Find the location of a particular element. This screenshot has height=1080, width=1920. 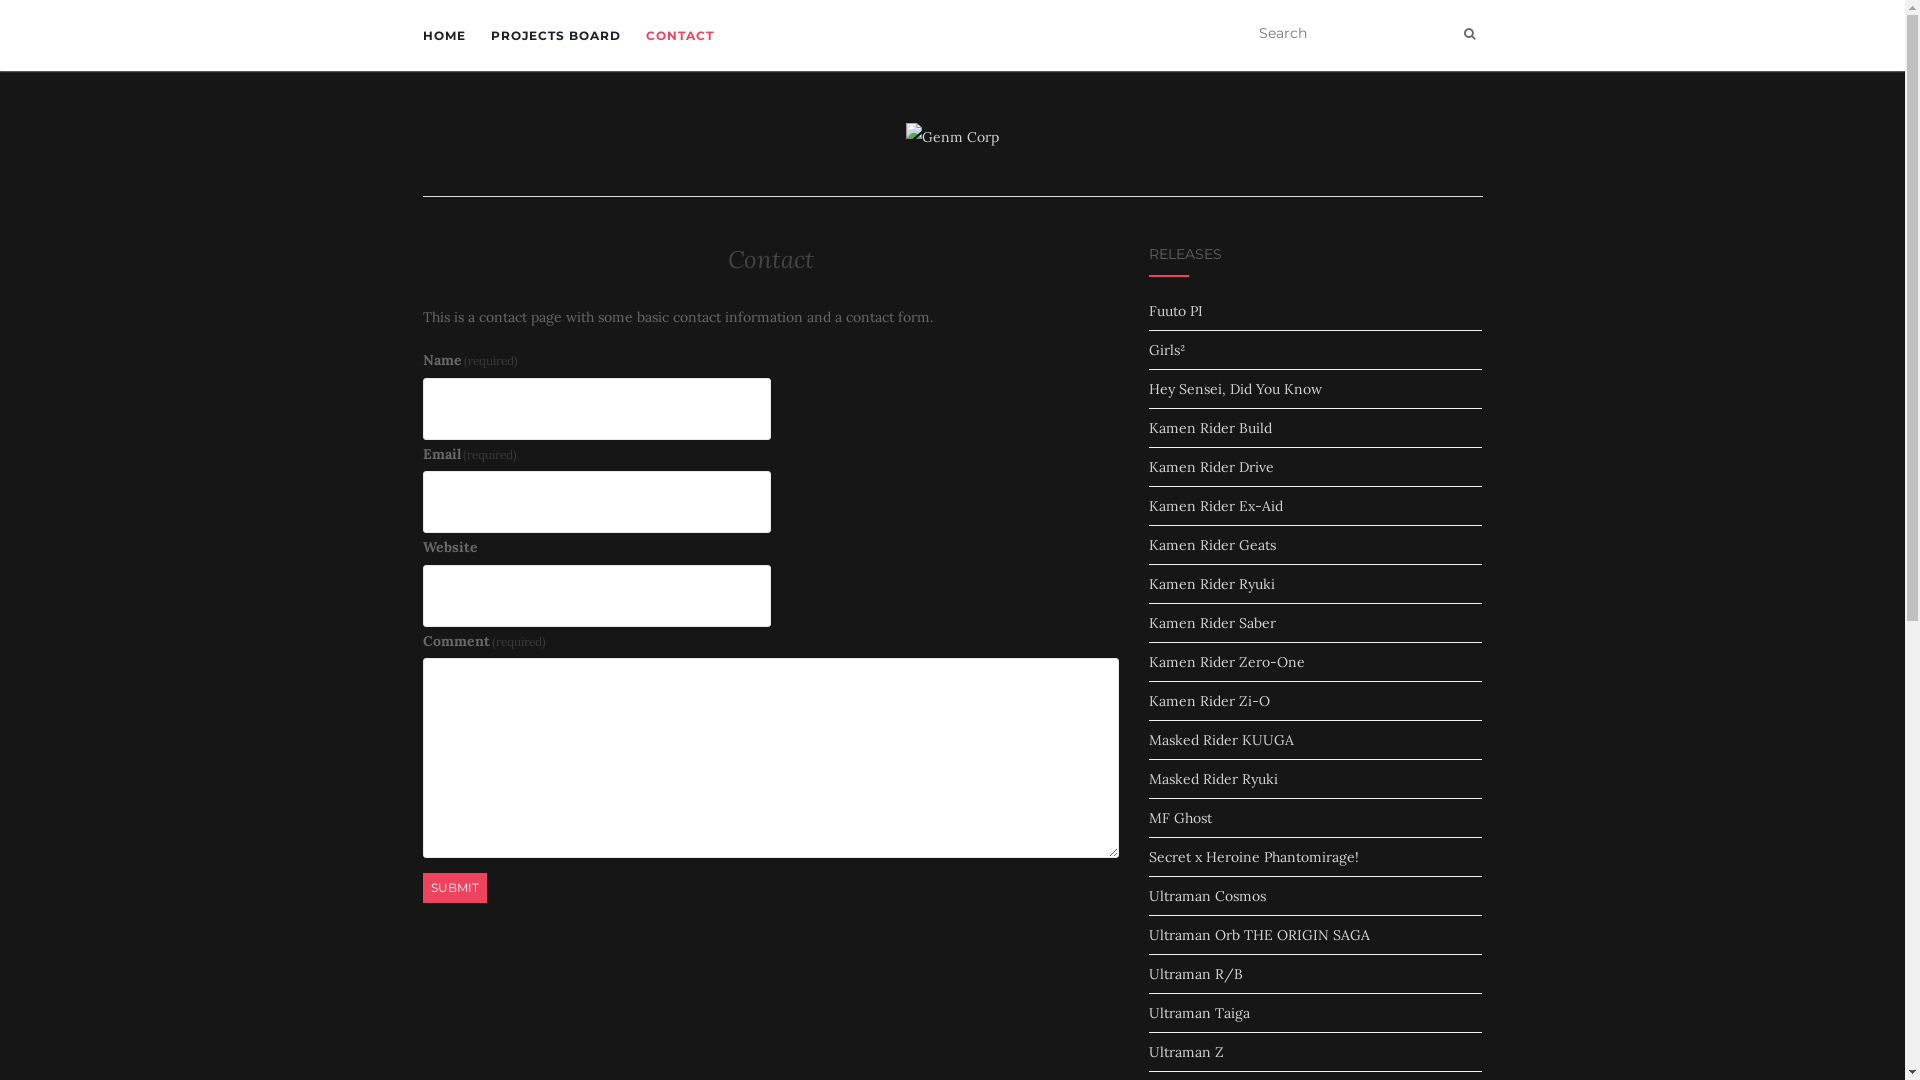

Kamen Rider Zero-One is located at coordinates (1227, 662).